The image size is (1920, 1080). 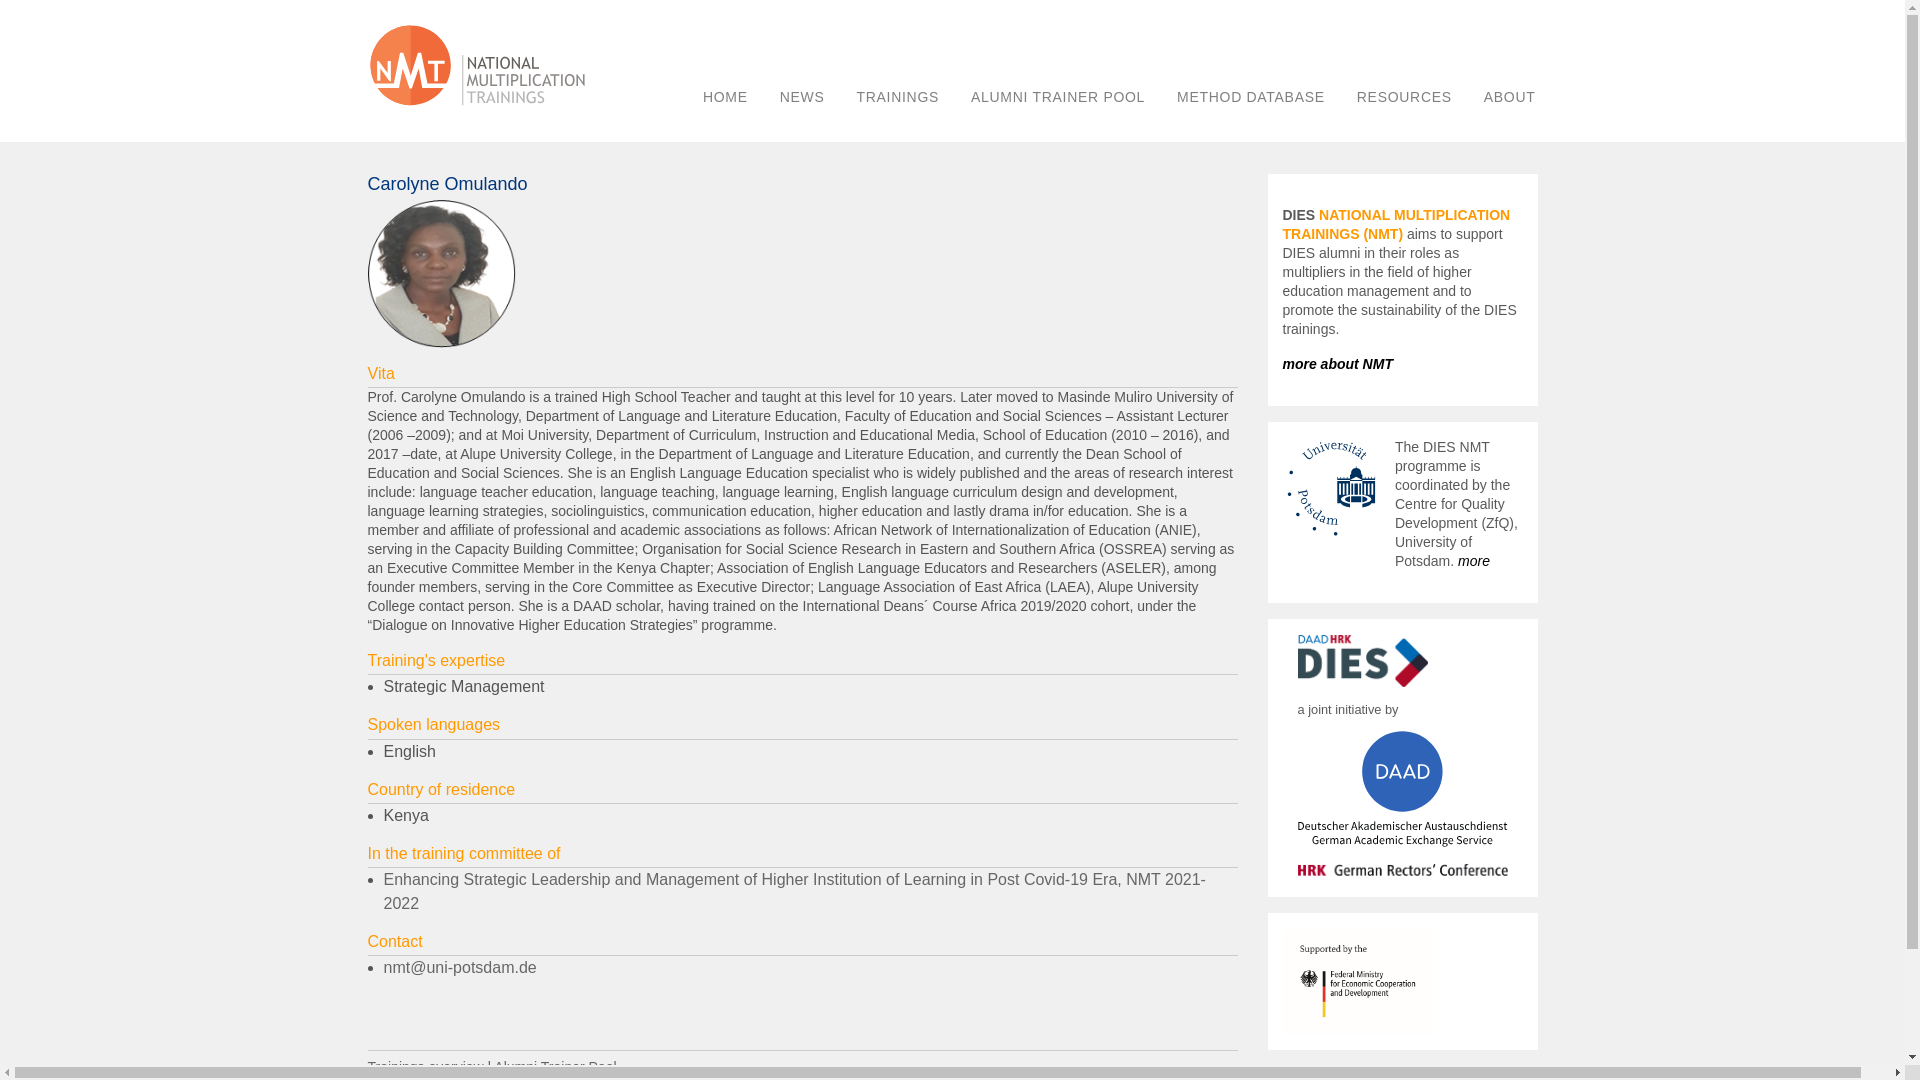 What do you see at coordinates (897, 96) in the screenshot?
I see `TRAININGS` at bounding box center [897, 96].